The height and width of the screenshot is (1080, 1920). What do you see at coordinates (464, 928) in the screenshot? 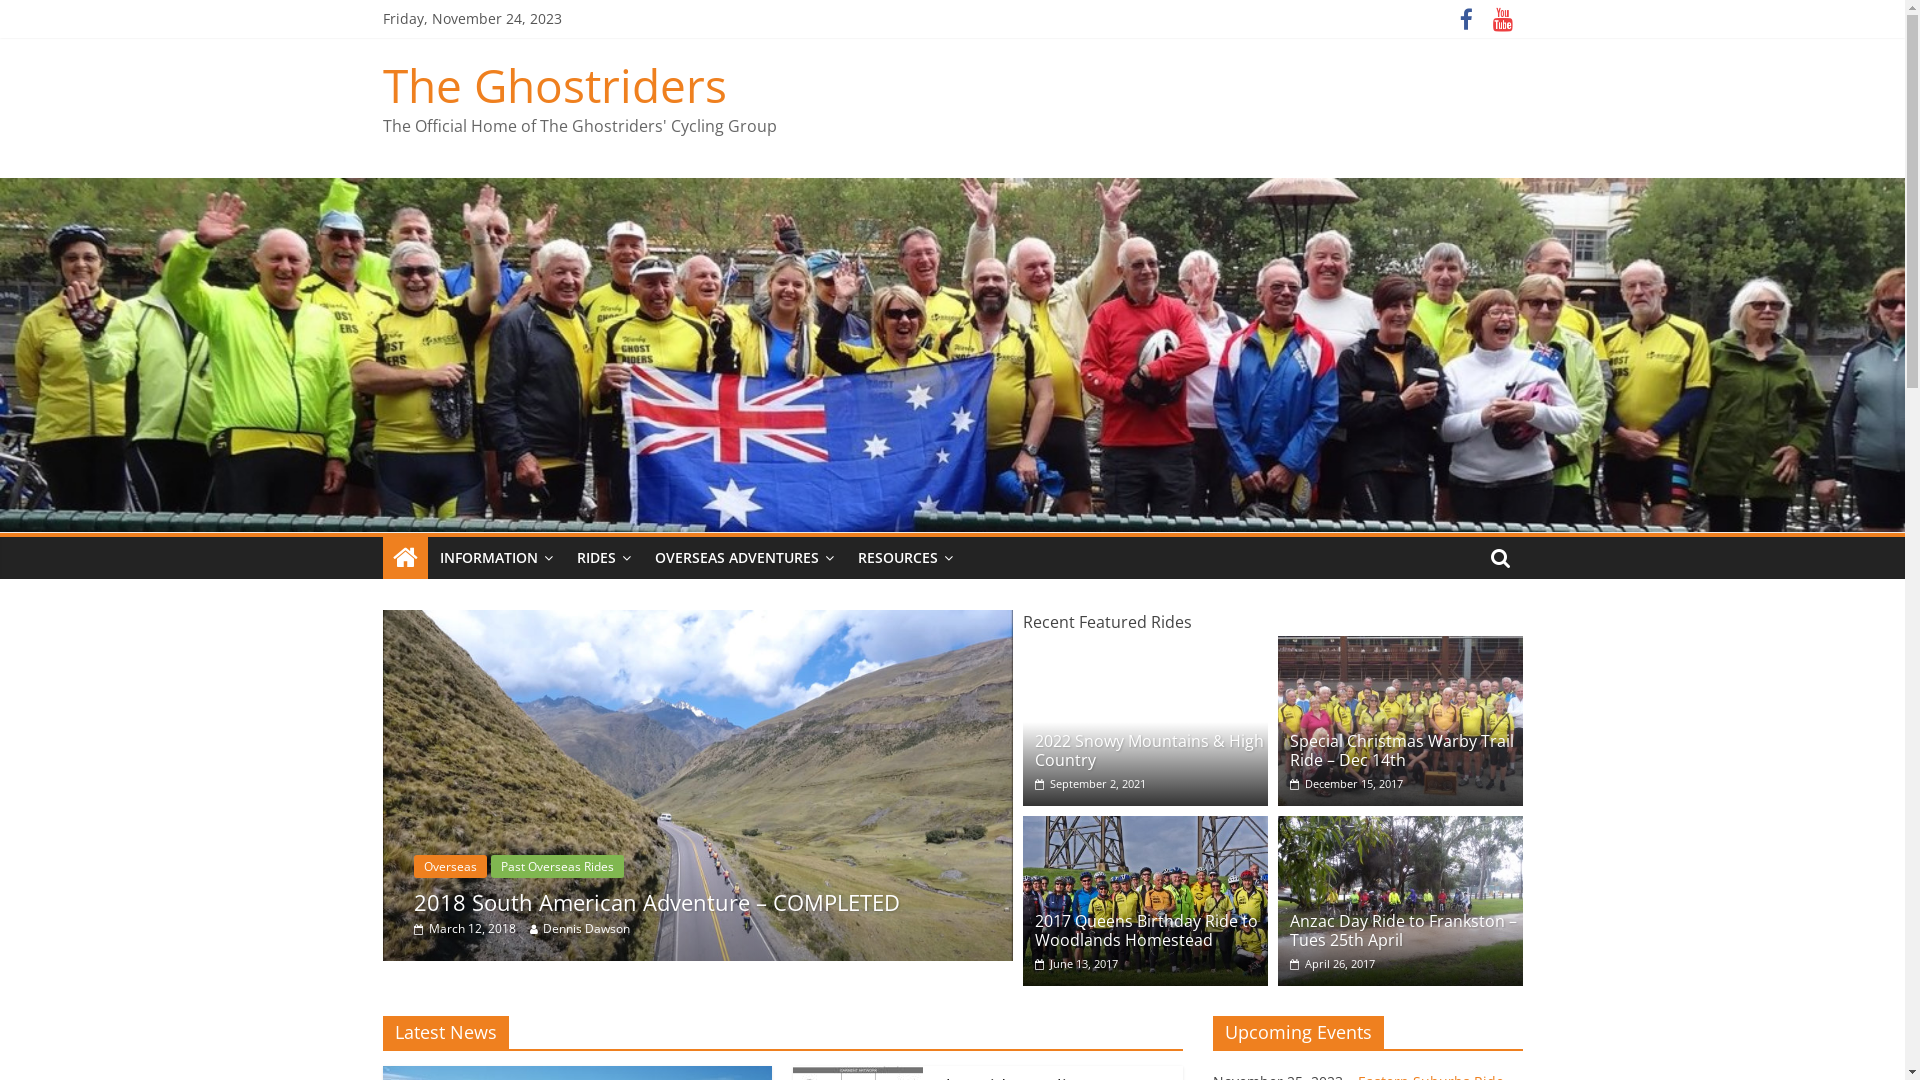
I see `July 16, 2018` at bounding box center [464, 928].